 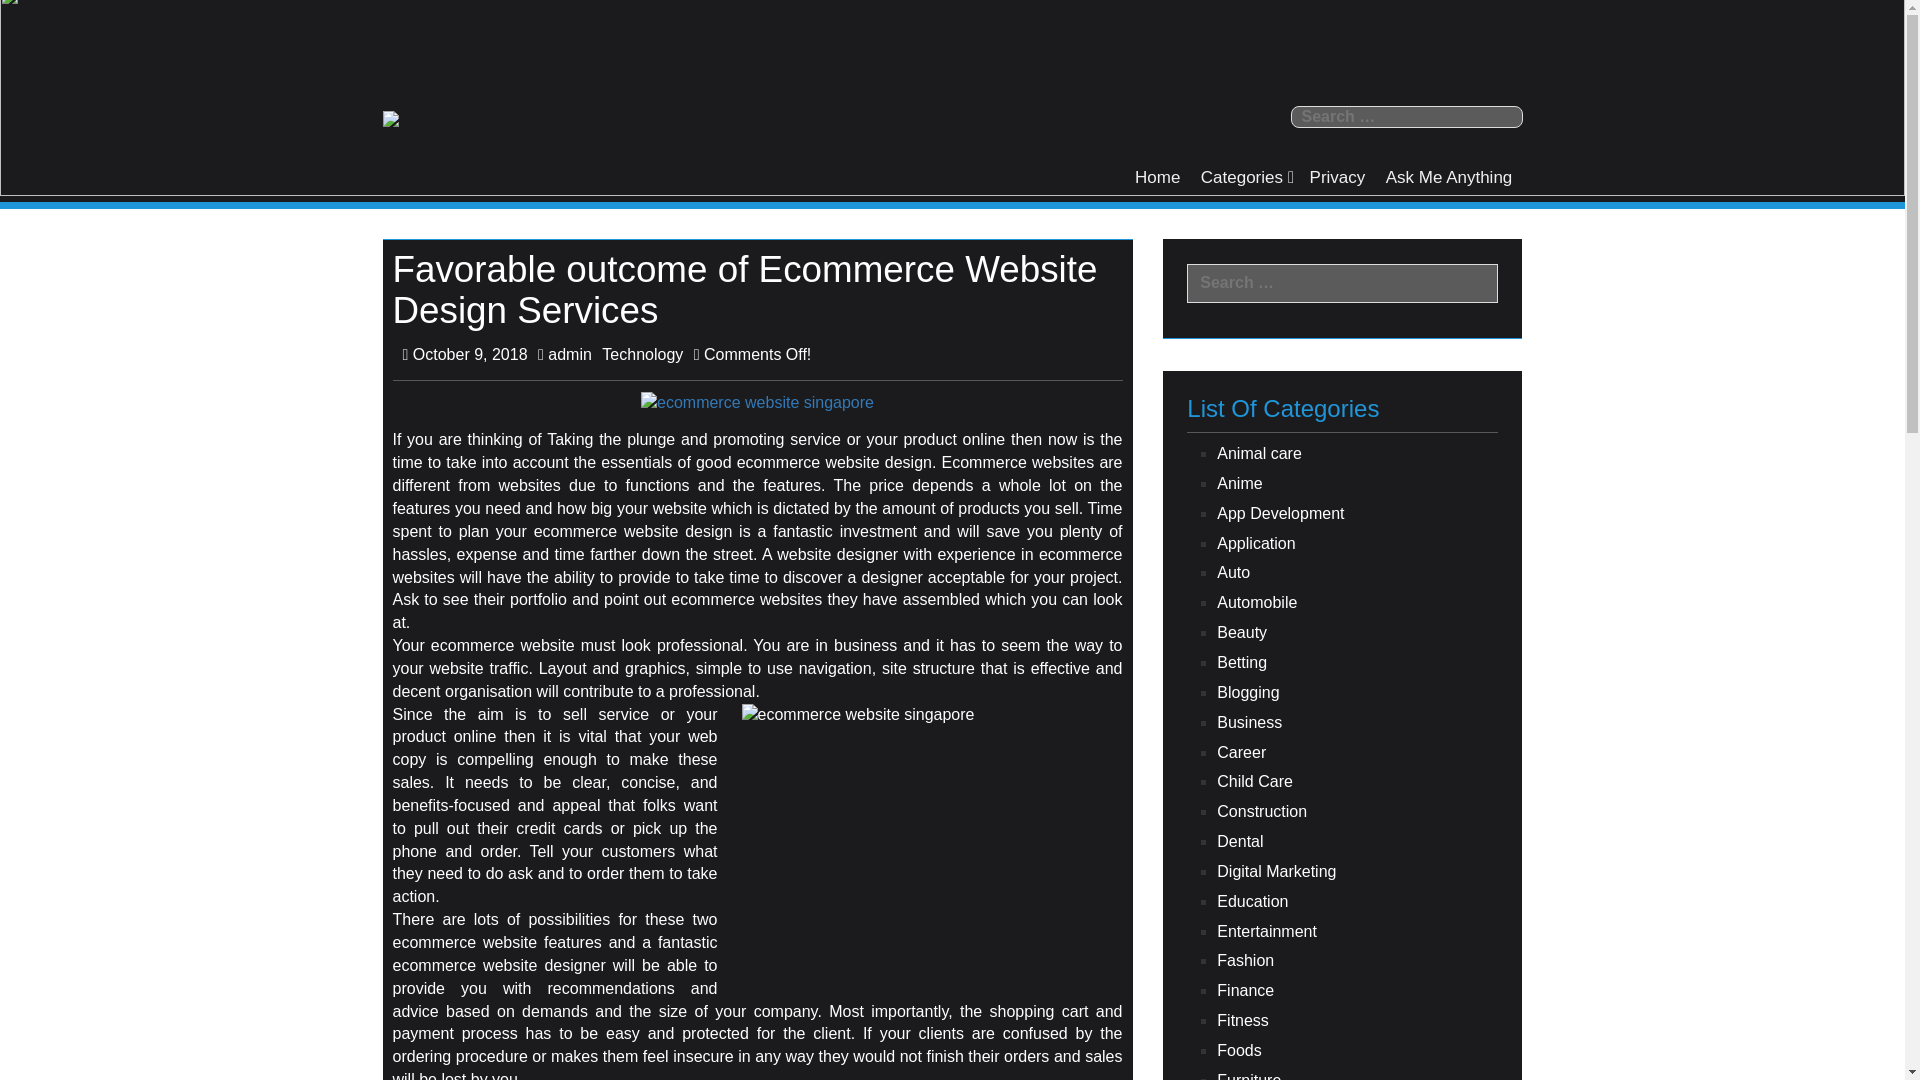 I want to click on Education, so click(x=1357, y=902).